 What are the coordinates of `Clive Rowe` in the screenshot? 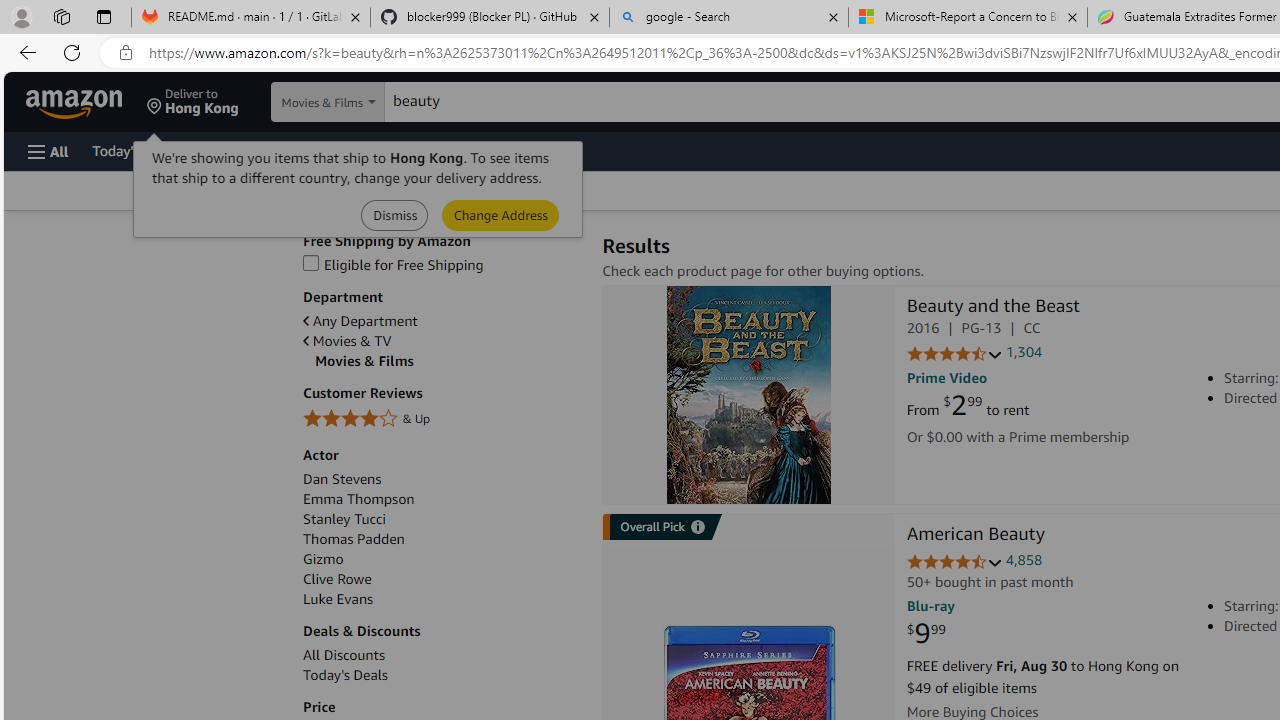 It's located at (338, 579).